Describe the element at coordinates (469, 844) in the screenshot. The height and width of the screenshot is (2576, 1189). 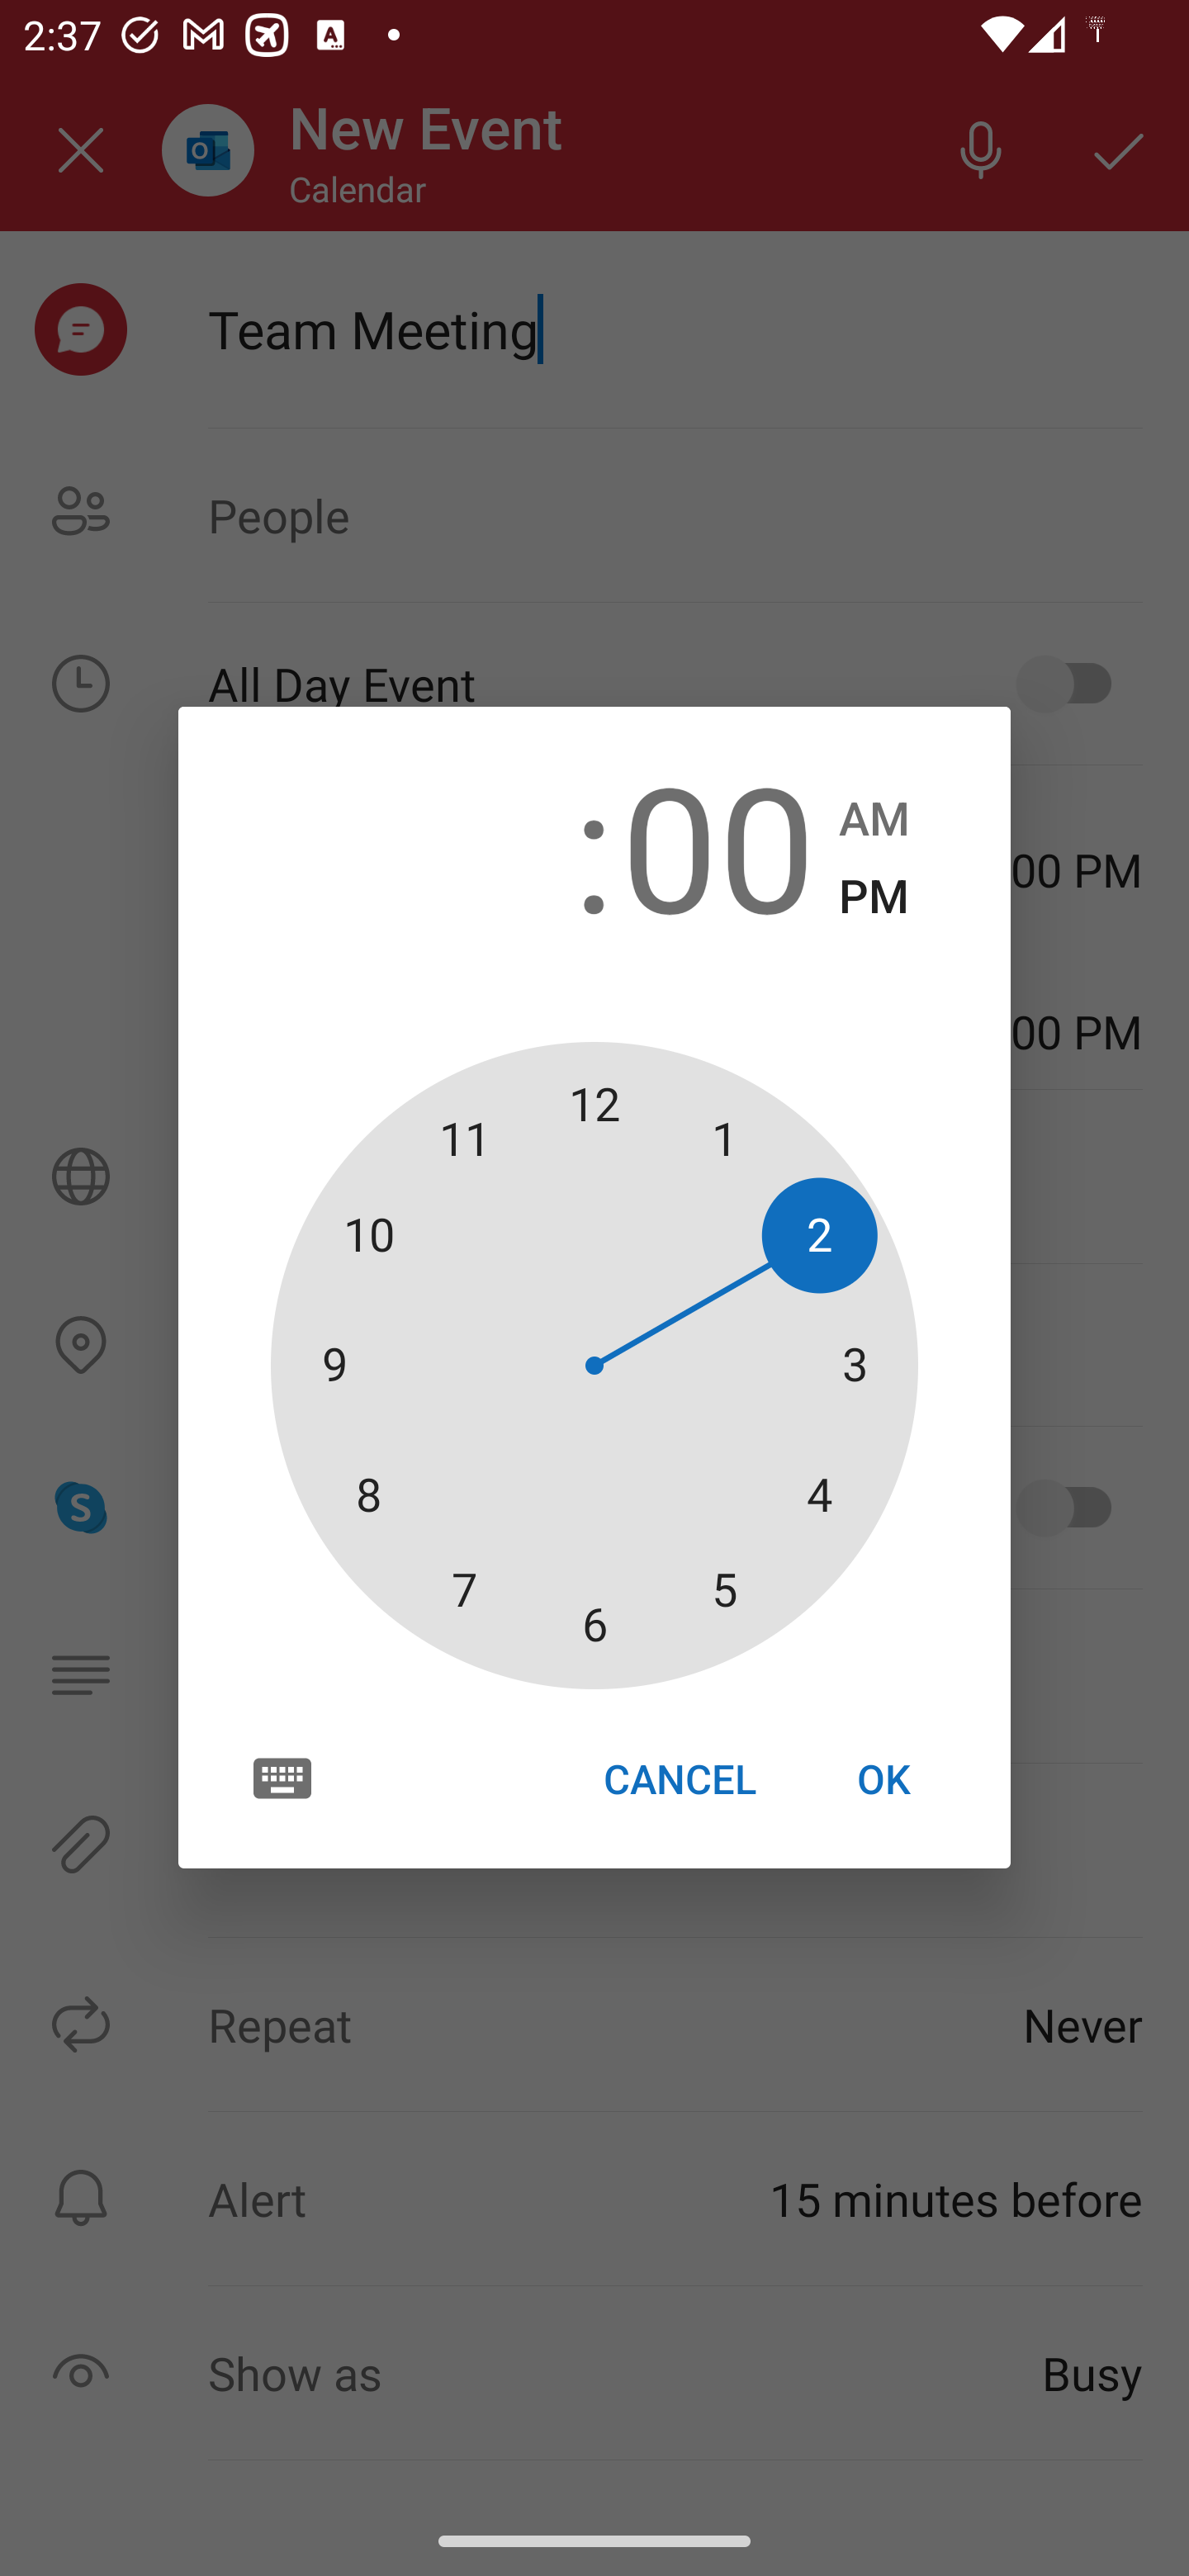
I see `2` at that location.